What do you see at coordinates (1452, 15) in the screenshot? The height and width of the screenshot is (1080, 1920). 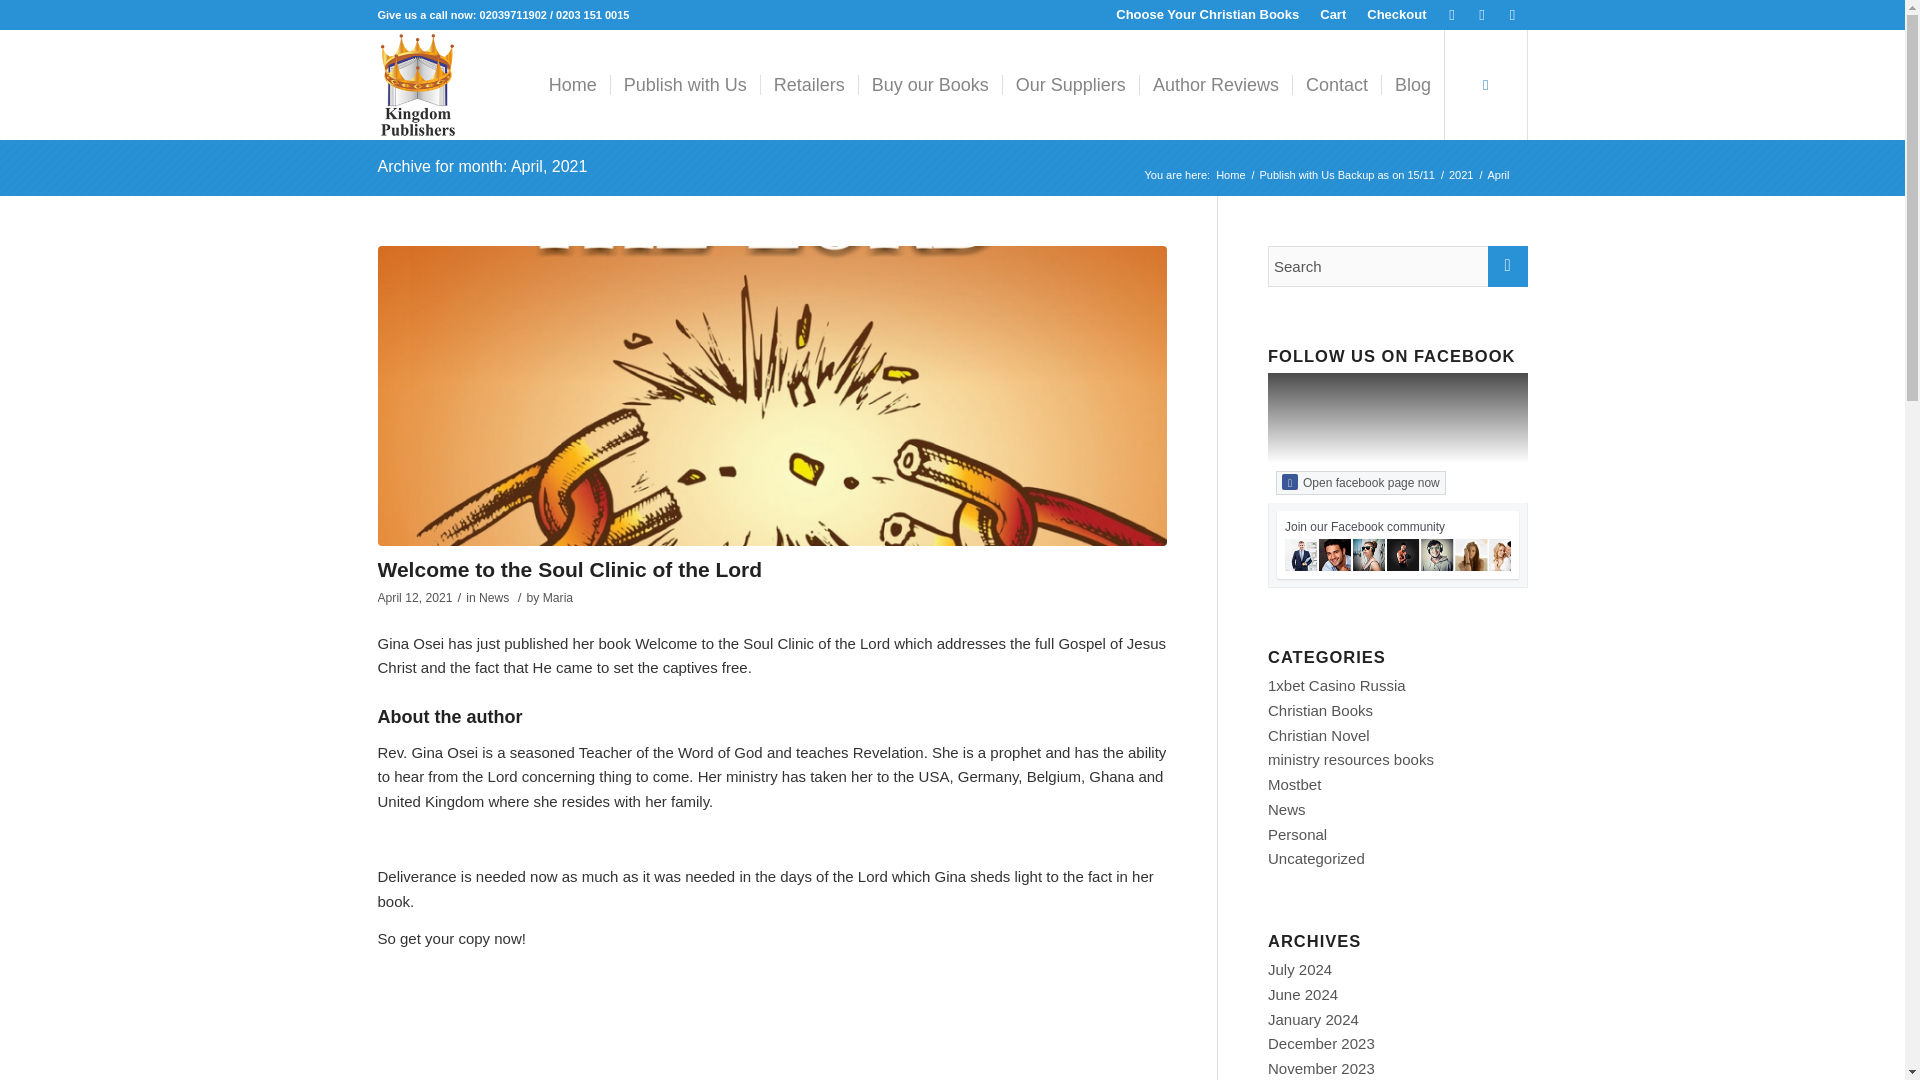 I see `Facebook` at bounding box center [1452, 15].